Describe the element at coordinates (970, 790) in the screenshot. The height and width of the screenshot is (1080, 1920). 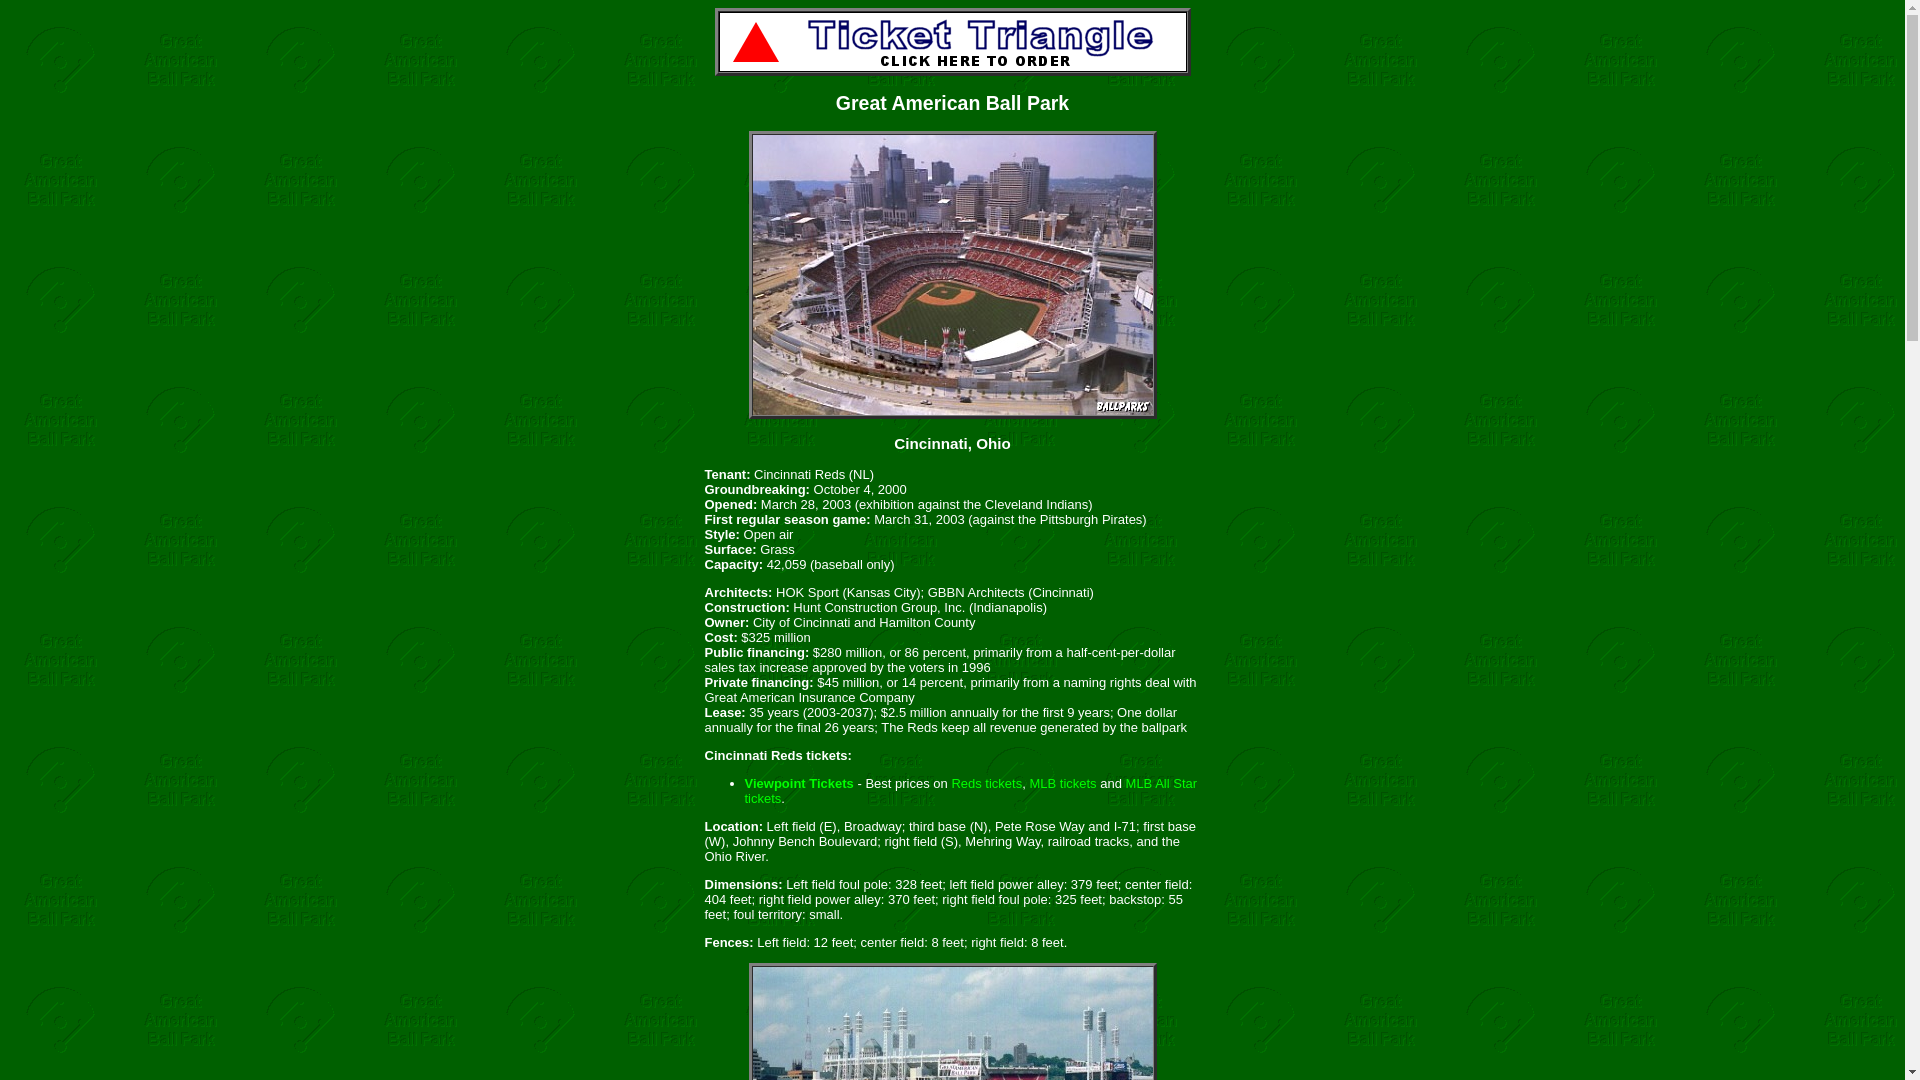
I see `MLB All Star tickets` at that location.